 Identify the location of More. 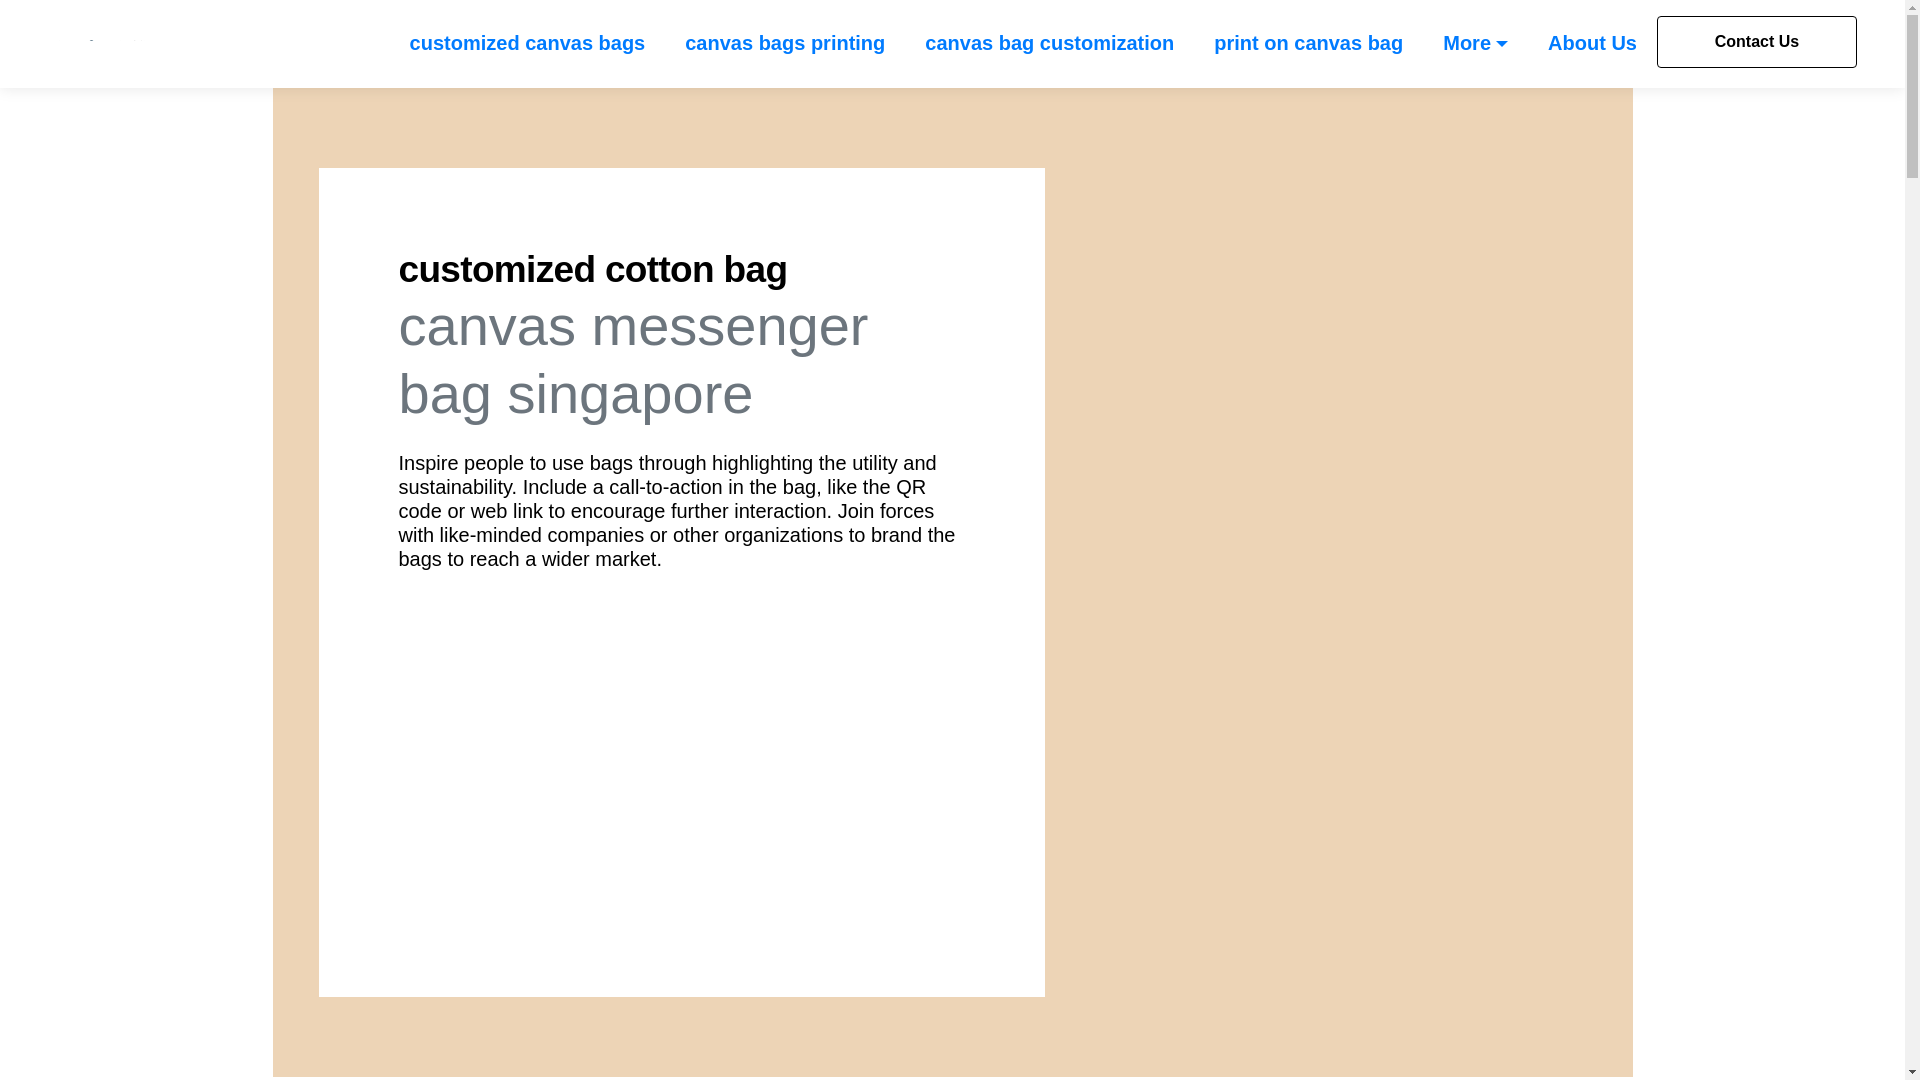
(1475, 44).